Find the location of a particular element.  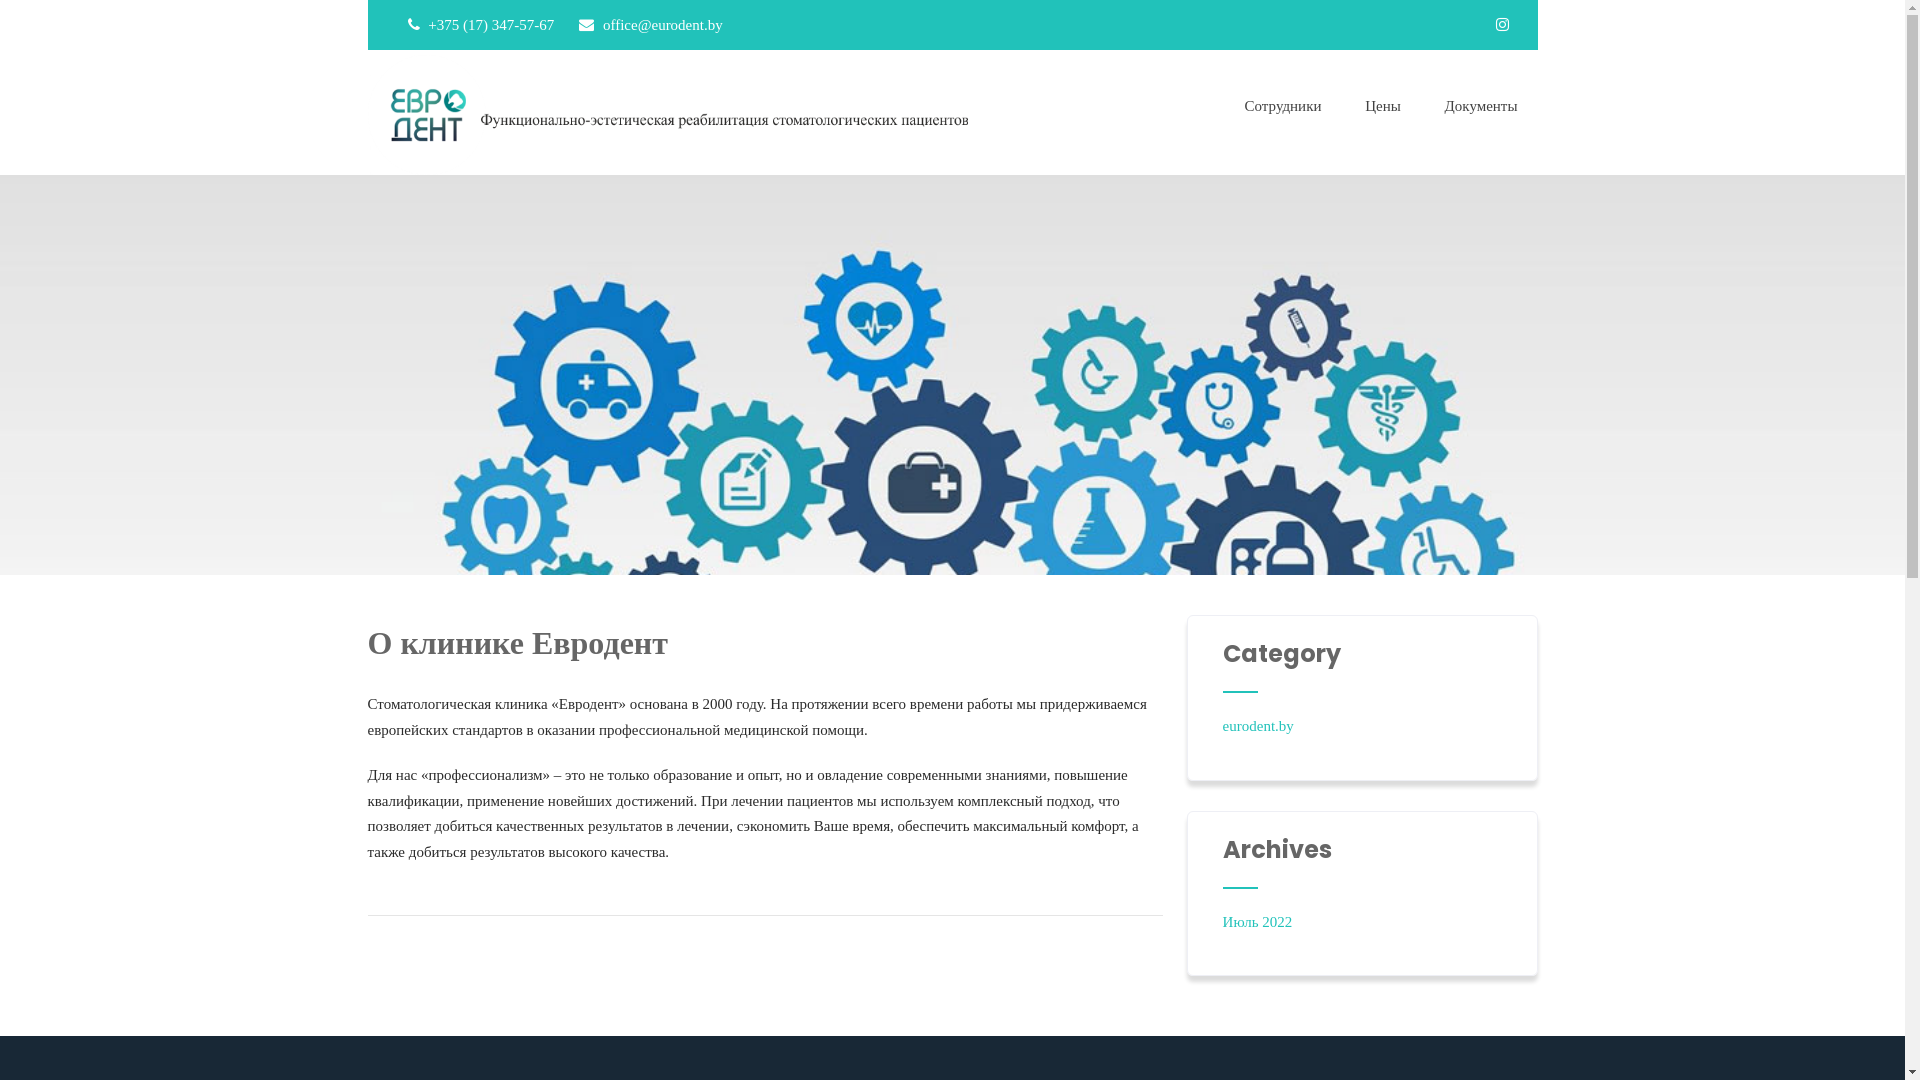

eurodent.by is located at coordinates (668, 115).